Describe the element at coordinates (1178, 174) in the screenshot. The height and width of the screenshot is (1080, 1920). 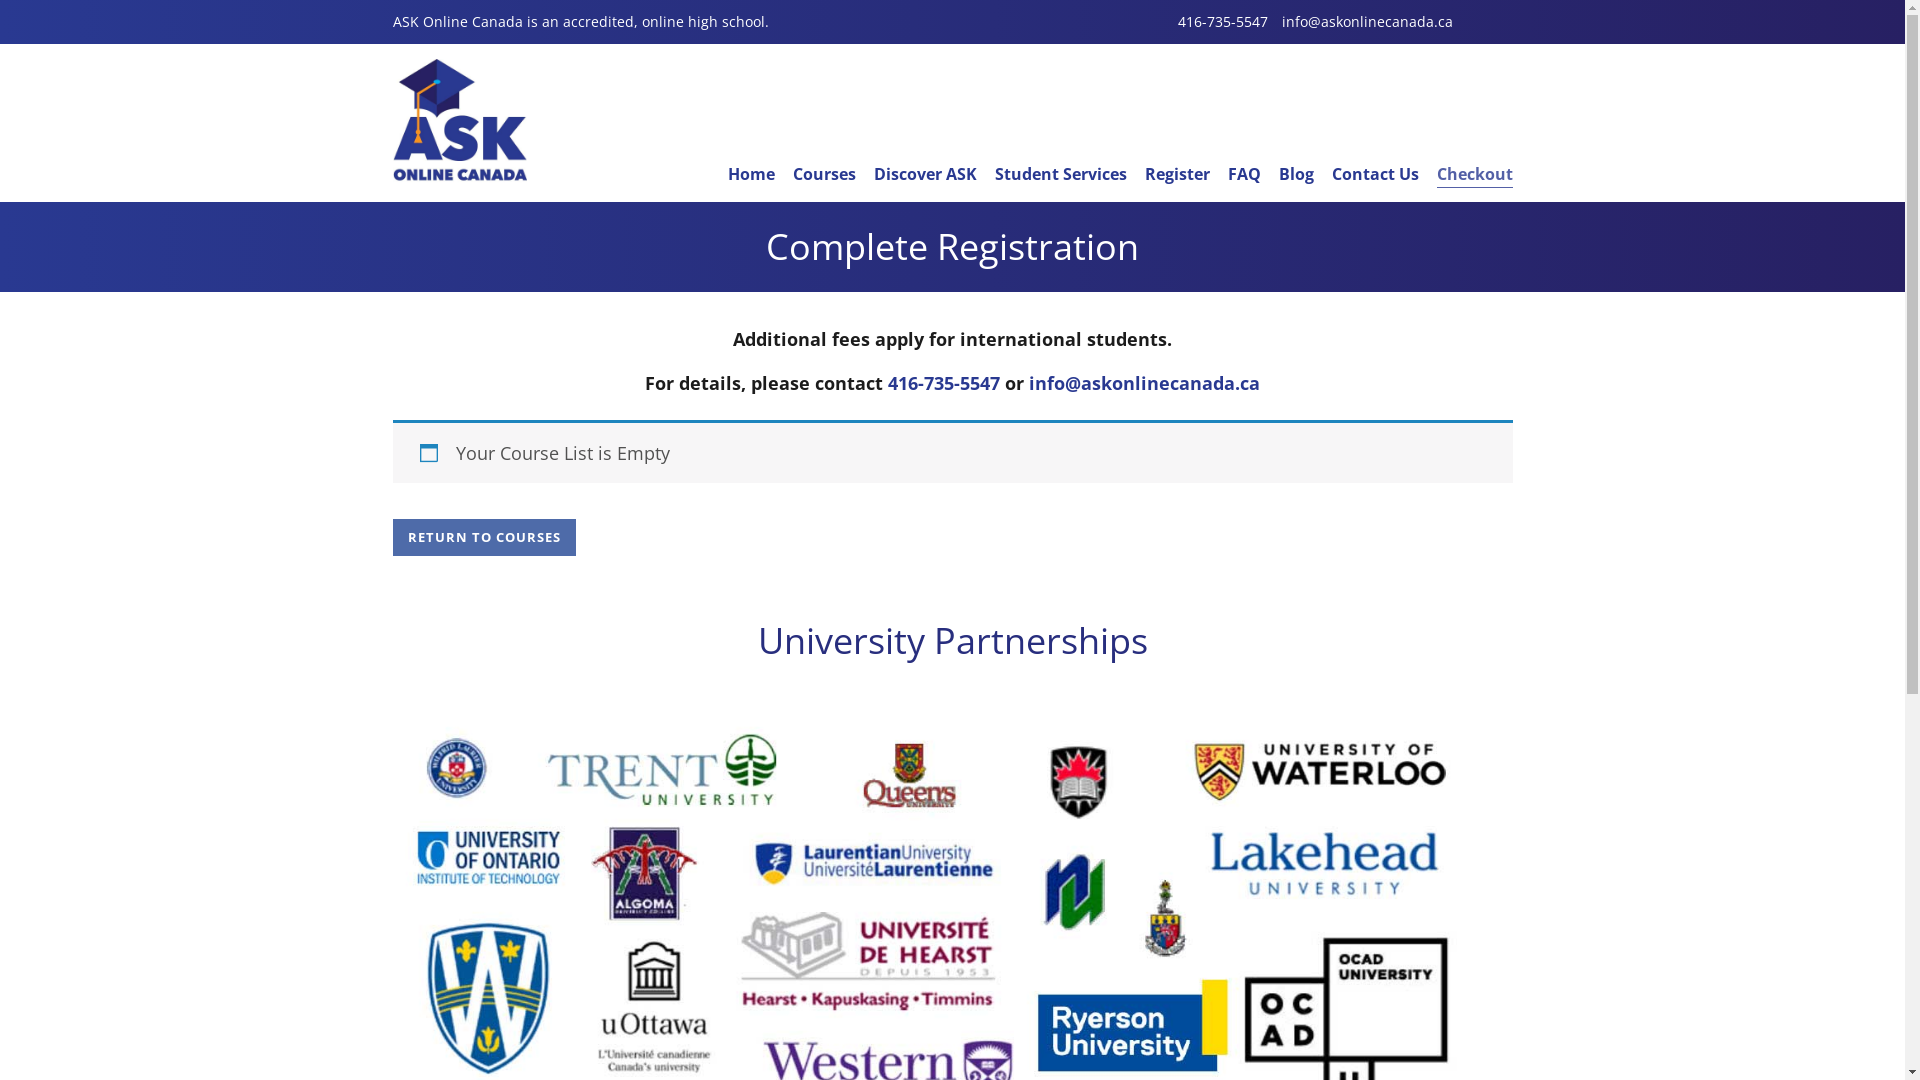
I see `Register` at that location.